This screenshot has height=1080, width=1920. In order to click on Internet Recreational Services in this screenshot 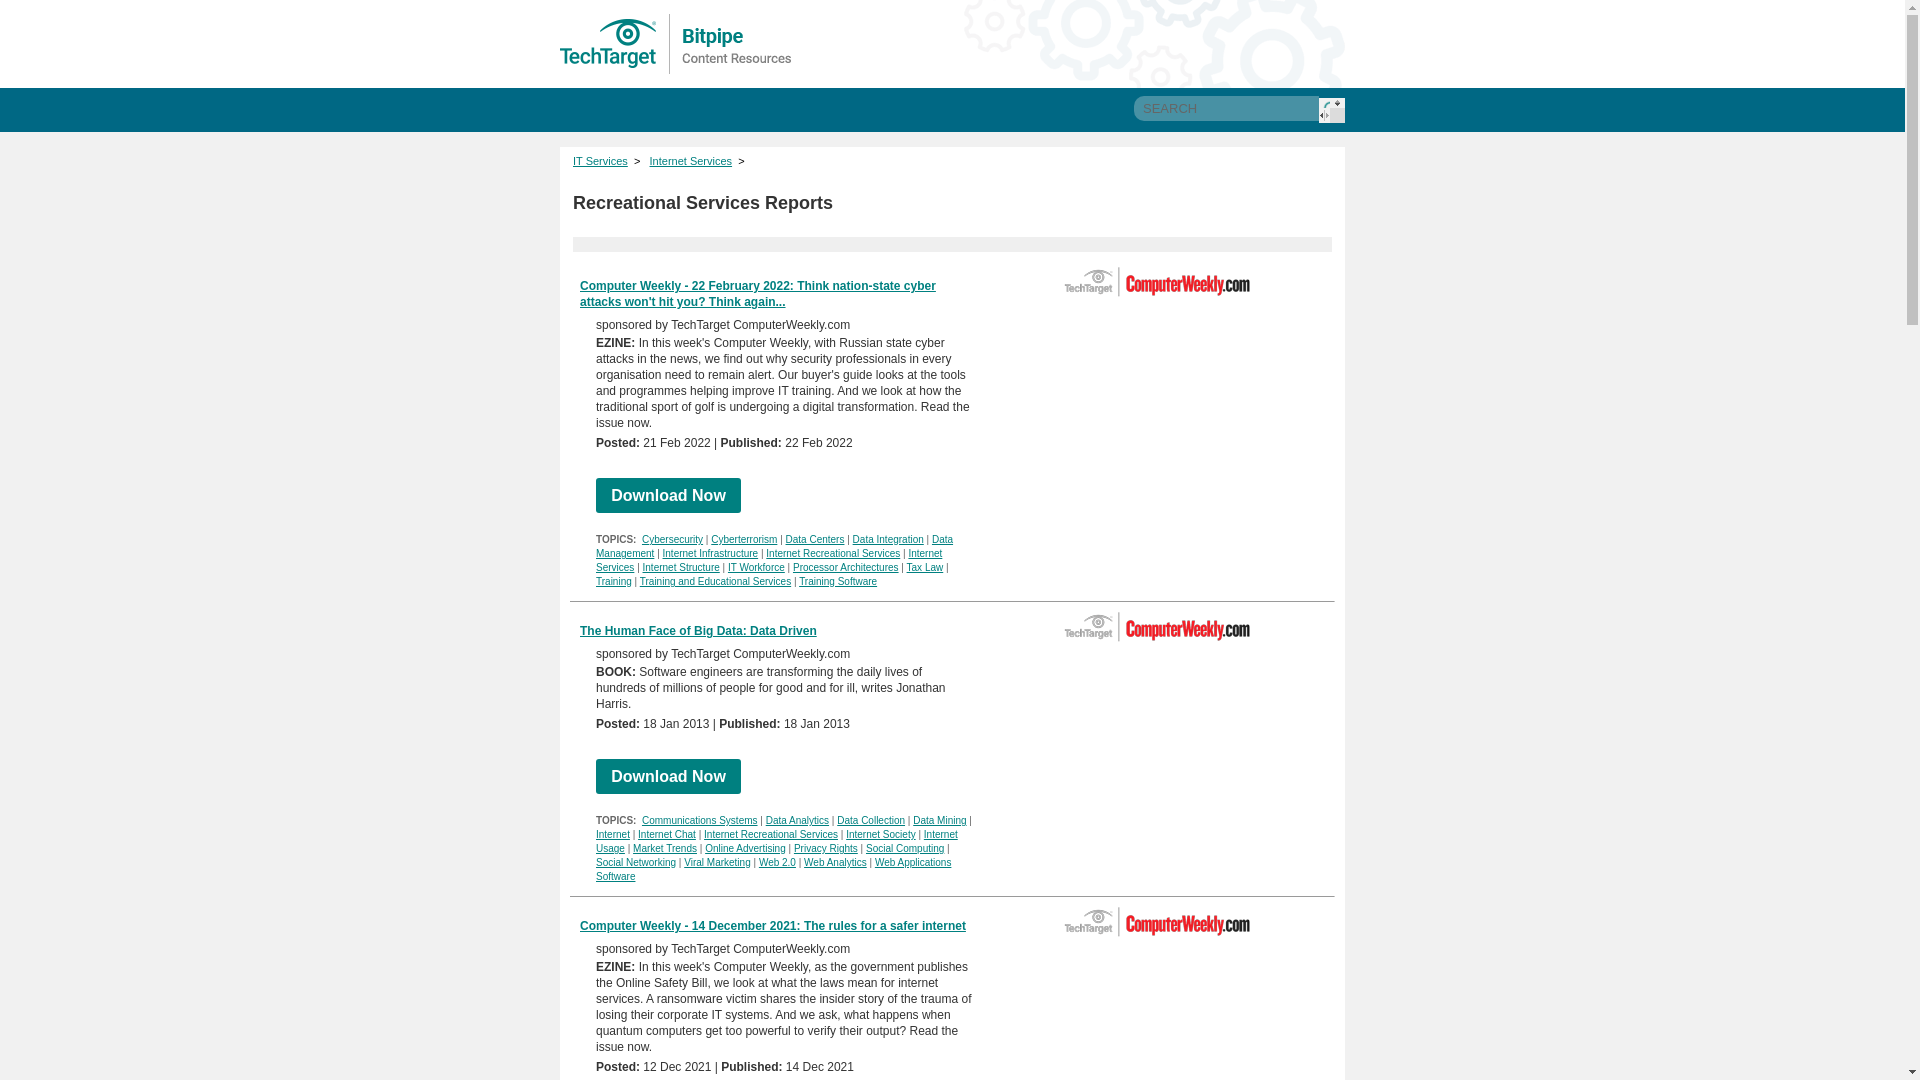, I will do `click(833, 553)`.